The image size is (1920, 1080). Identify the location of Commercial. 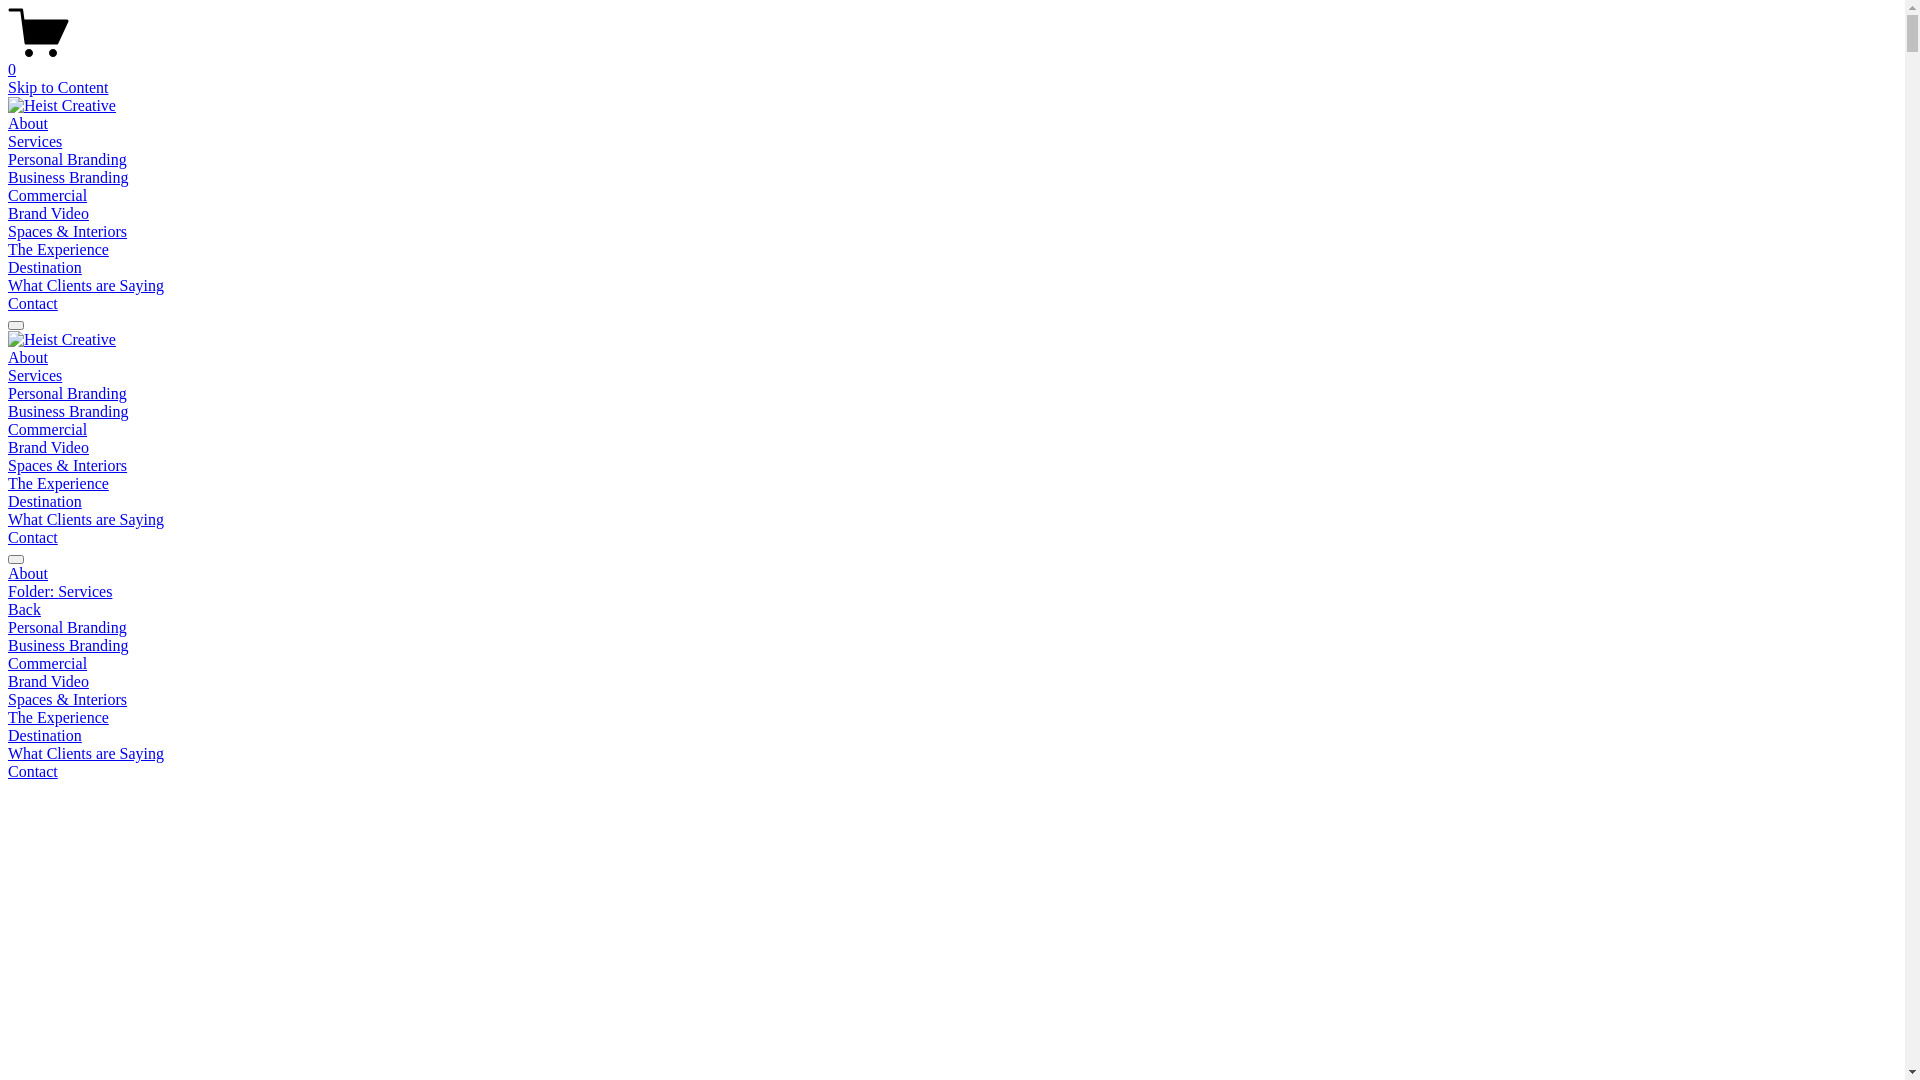
(48, 430).